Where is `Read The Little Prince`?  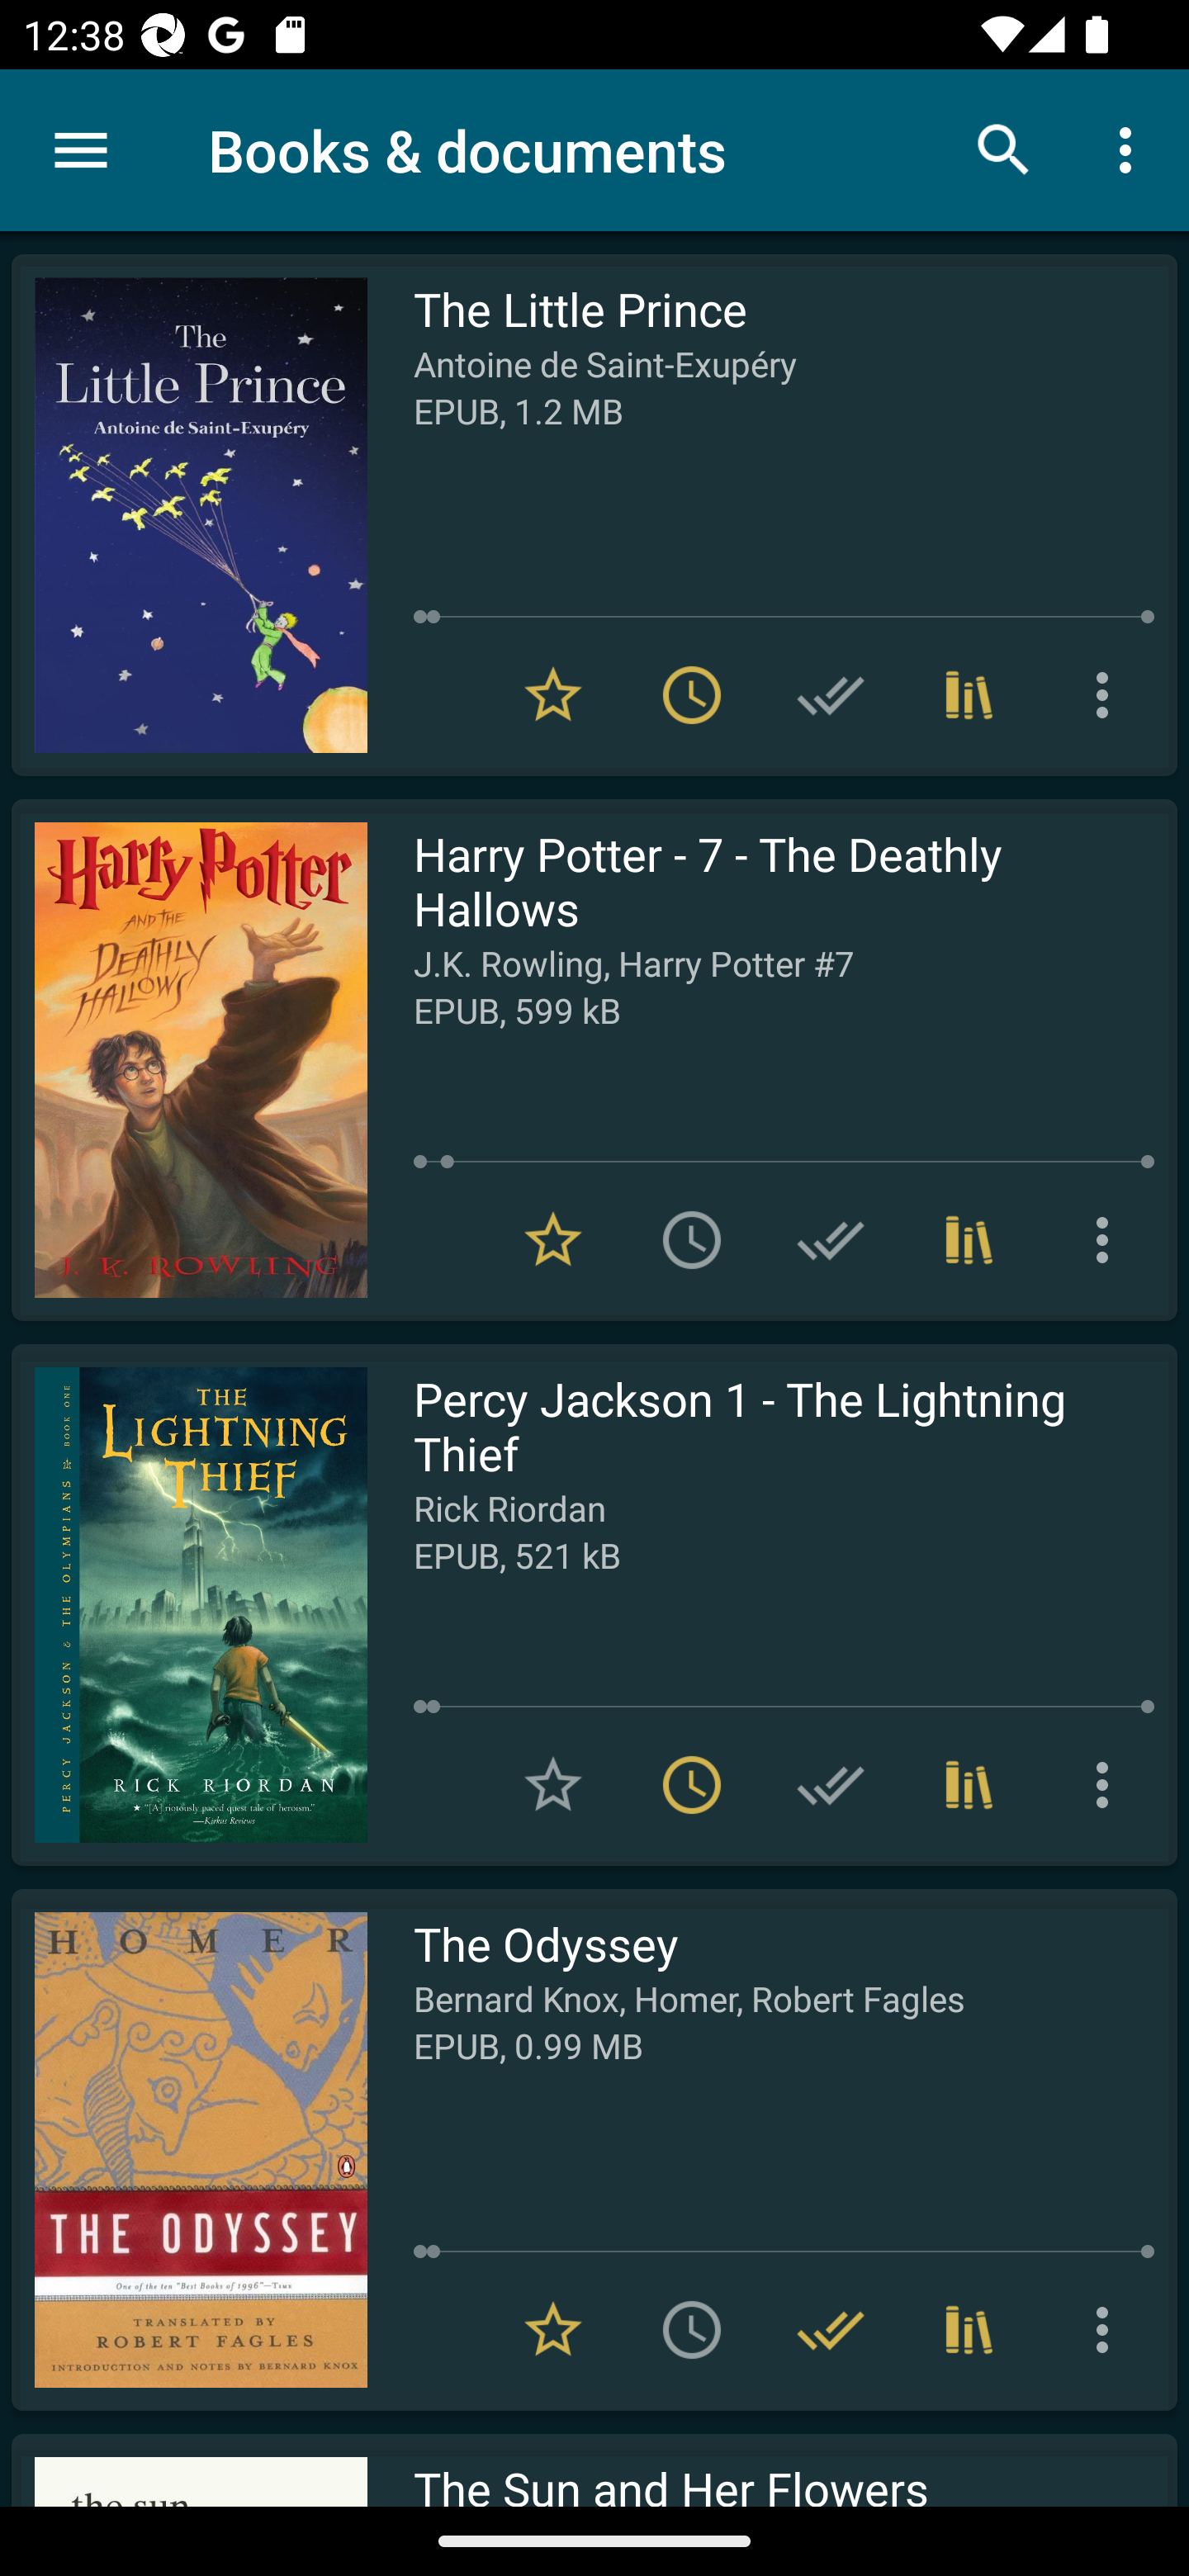 Read The Little Prince is located at coordinates (189, 515).